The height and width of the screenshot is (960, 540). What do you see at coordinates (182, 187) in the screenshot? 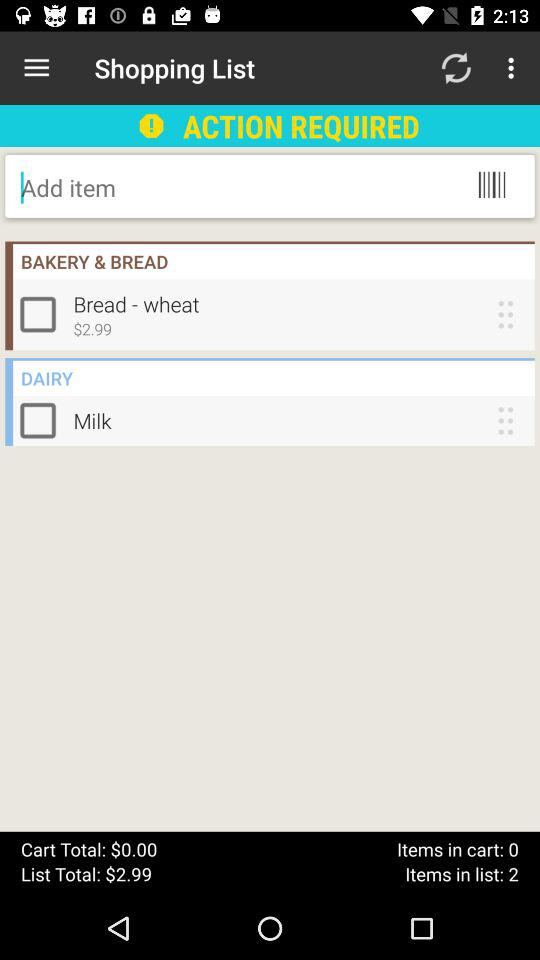
I see `type item` at bounding box center [182, 187].